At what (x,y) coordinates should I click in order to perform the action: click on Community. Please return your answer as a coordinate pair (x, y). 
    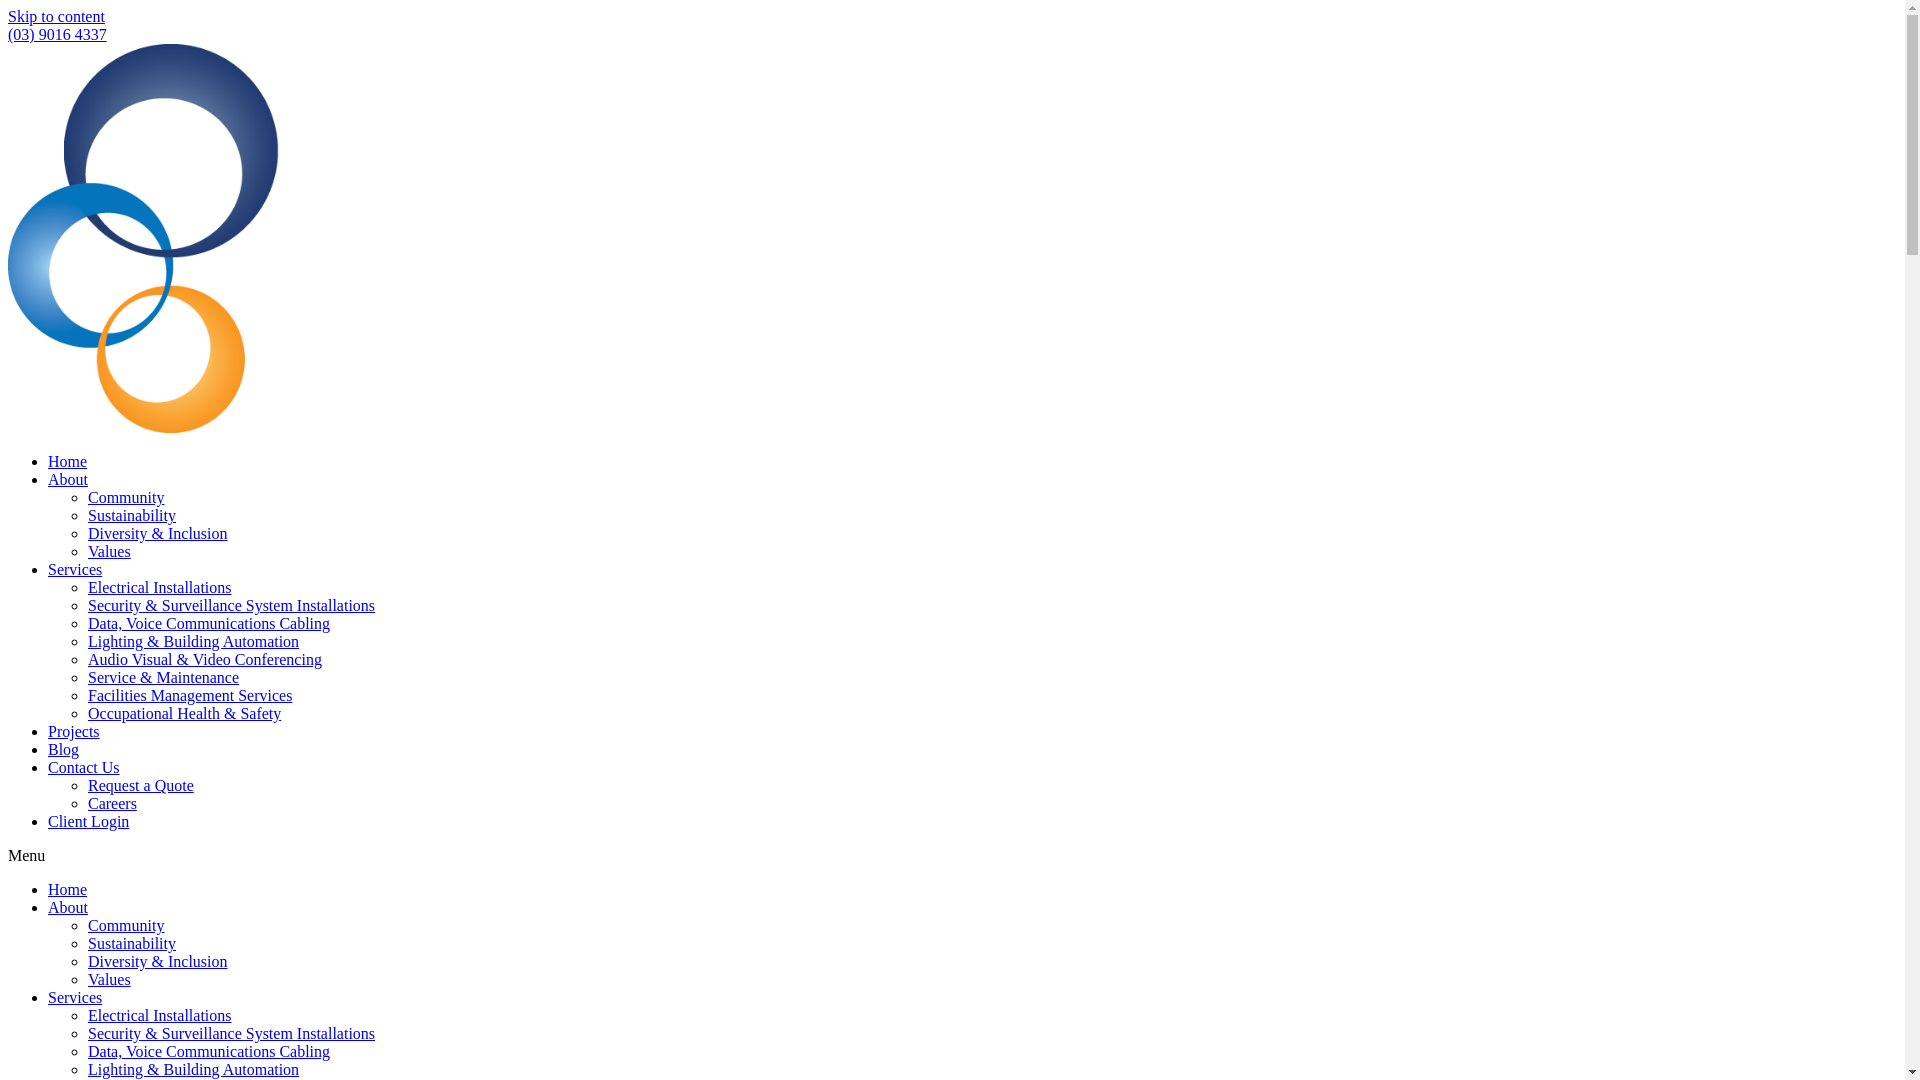
    Looking at the image, I should click on (126, 926).